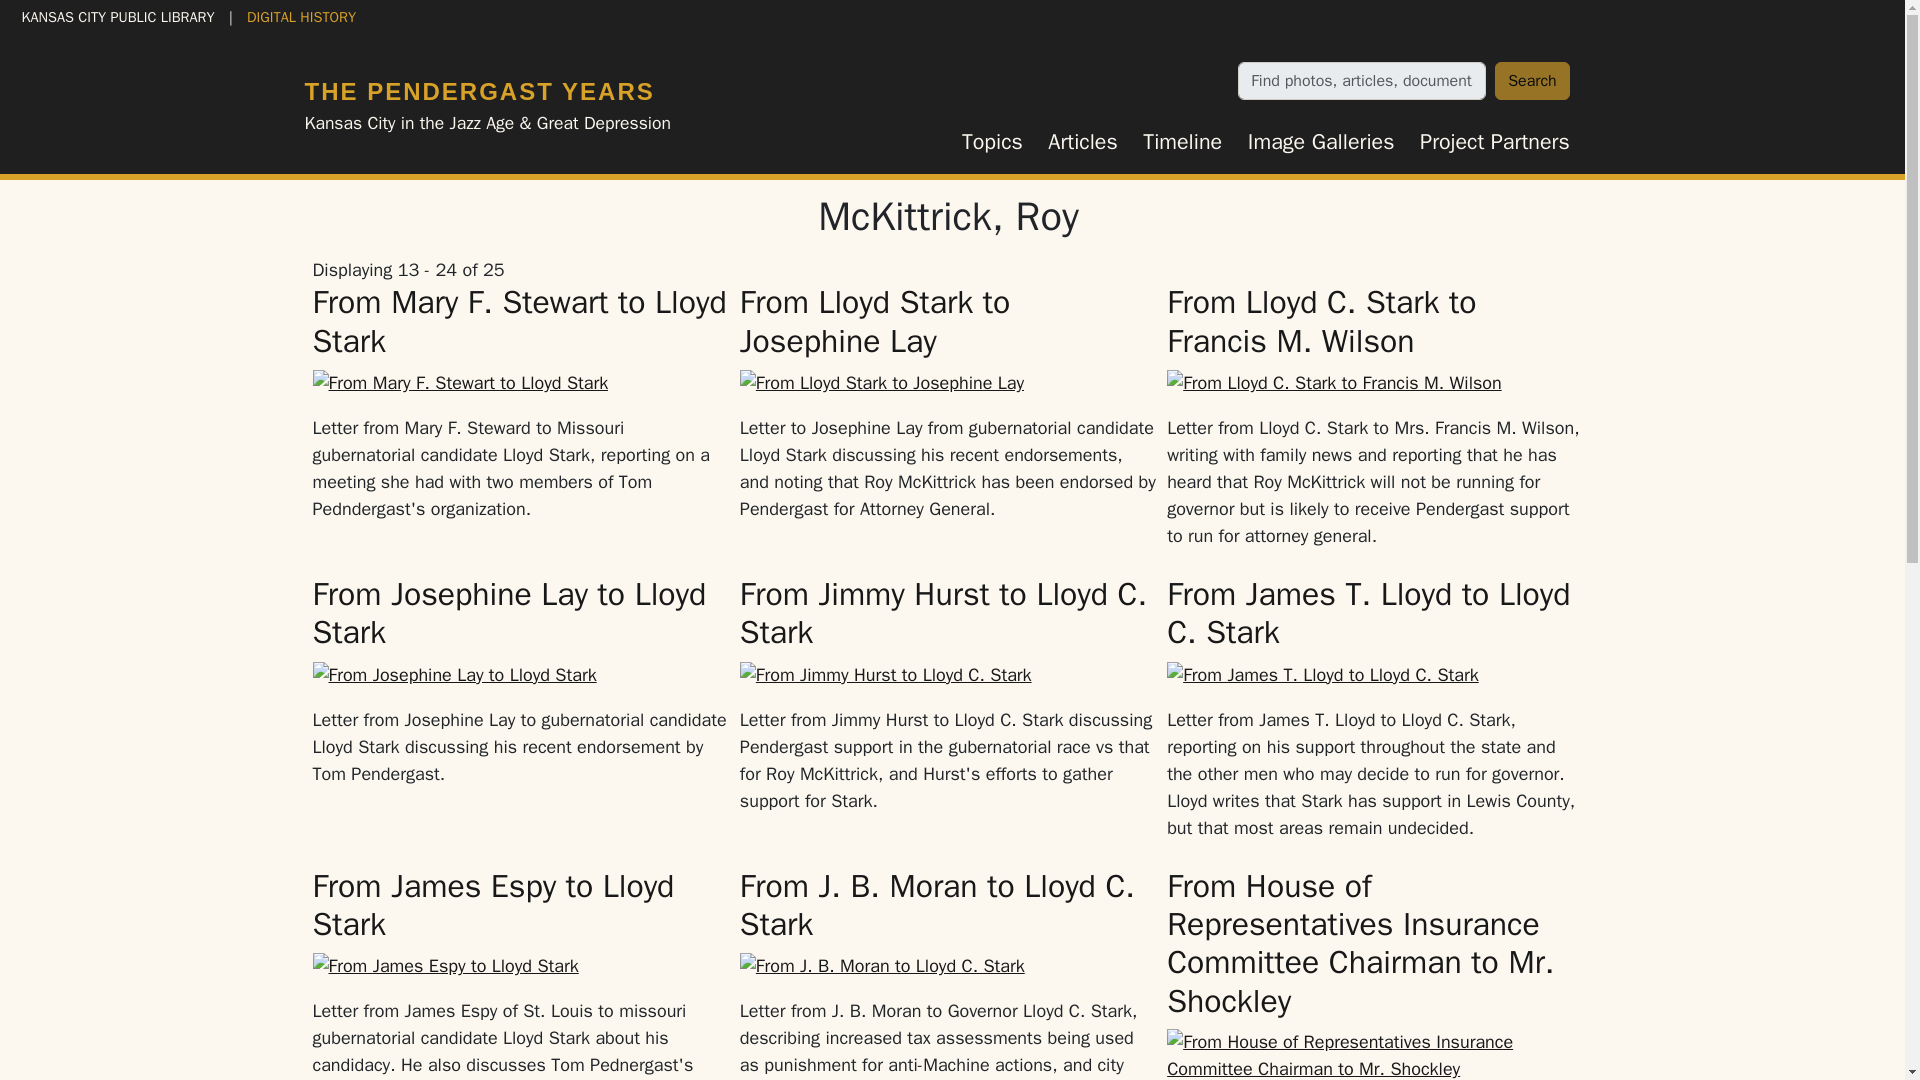 The image size is (1920, 1080). What do you see at coordinates (1532, 80) in the screenshot?
I see `Search` at bounding box center [1532, 80].